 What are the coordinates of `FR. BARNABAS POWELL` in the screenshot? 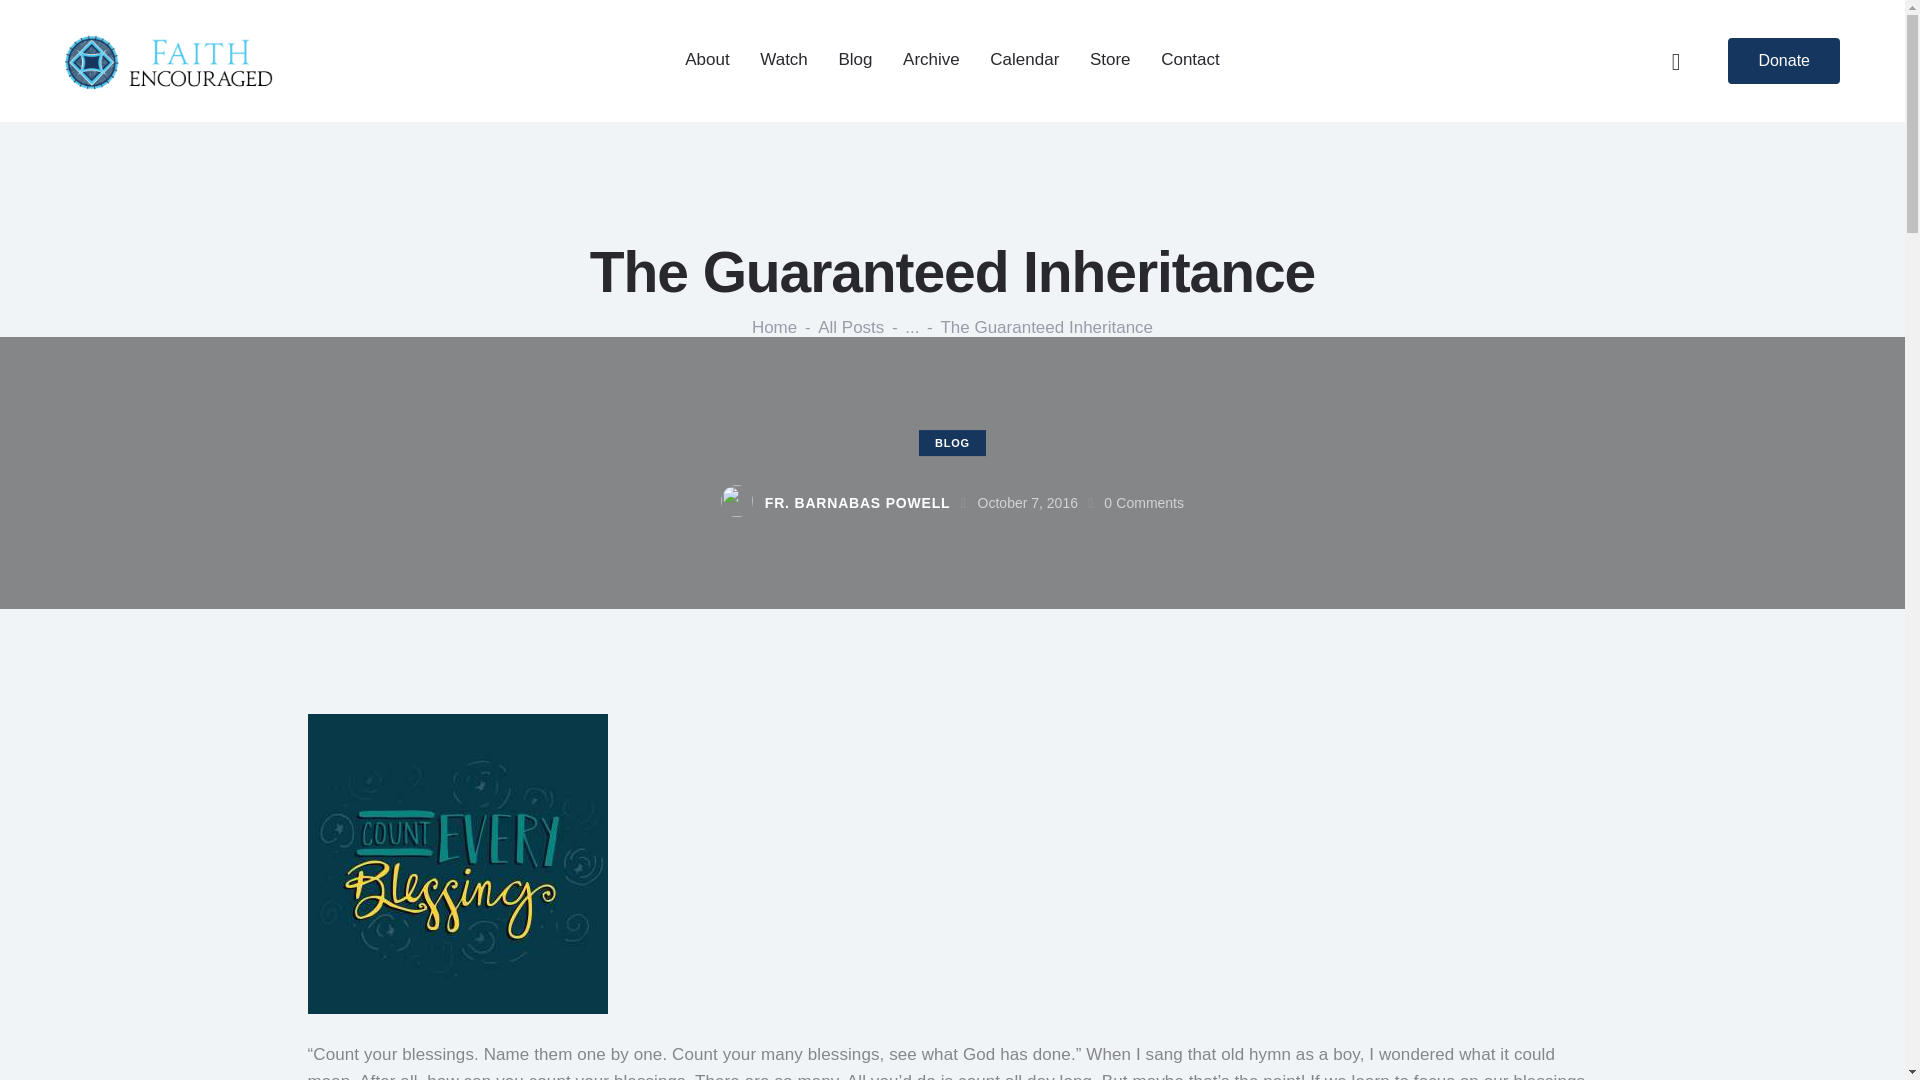 It's located at (847, 504).